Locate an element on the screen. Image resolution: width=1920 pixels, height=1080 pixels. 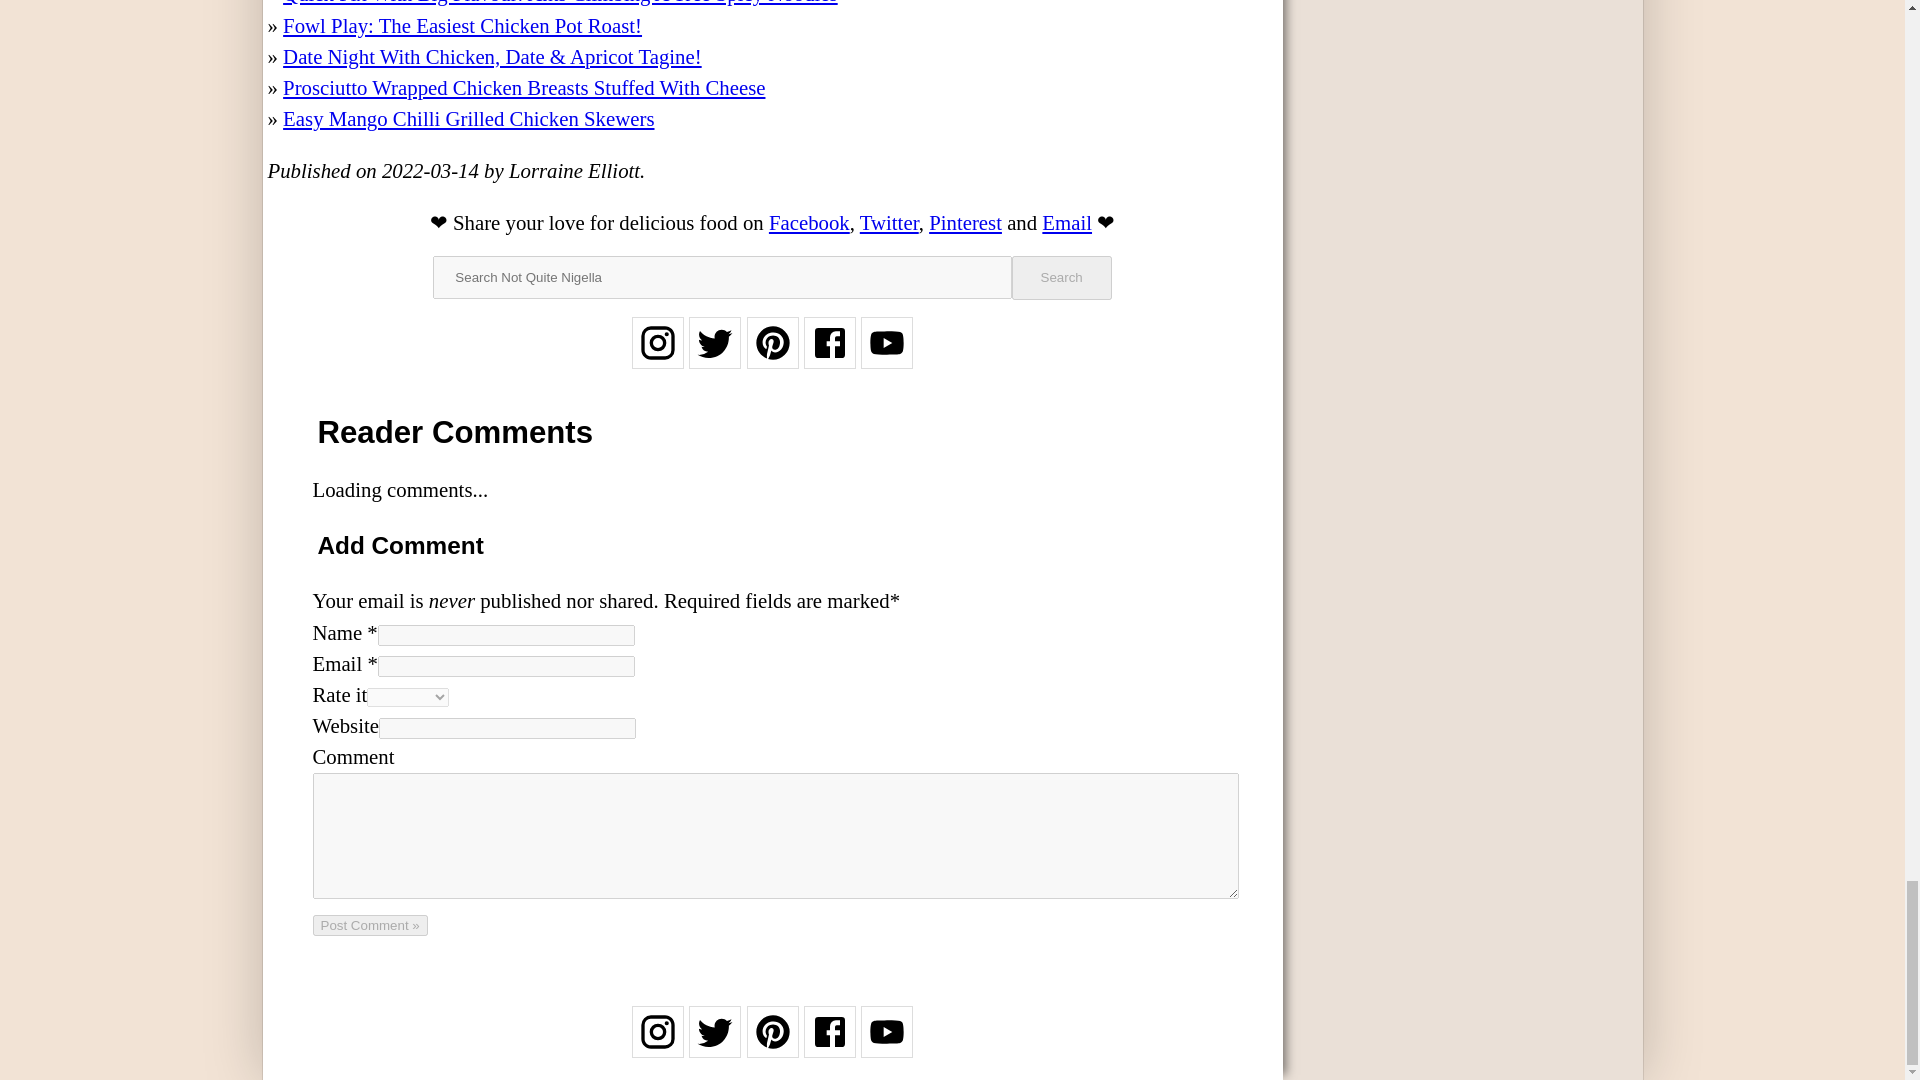
Follow on Instagram is located at coordinates (657, 1044).